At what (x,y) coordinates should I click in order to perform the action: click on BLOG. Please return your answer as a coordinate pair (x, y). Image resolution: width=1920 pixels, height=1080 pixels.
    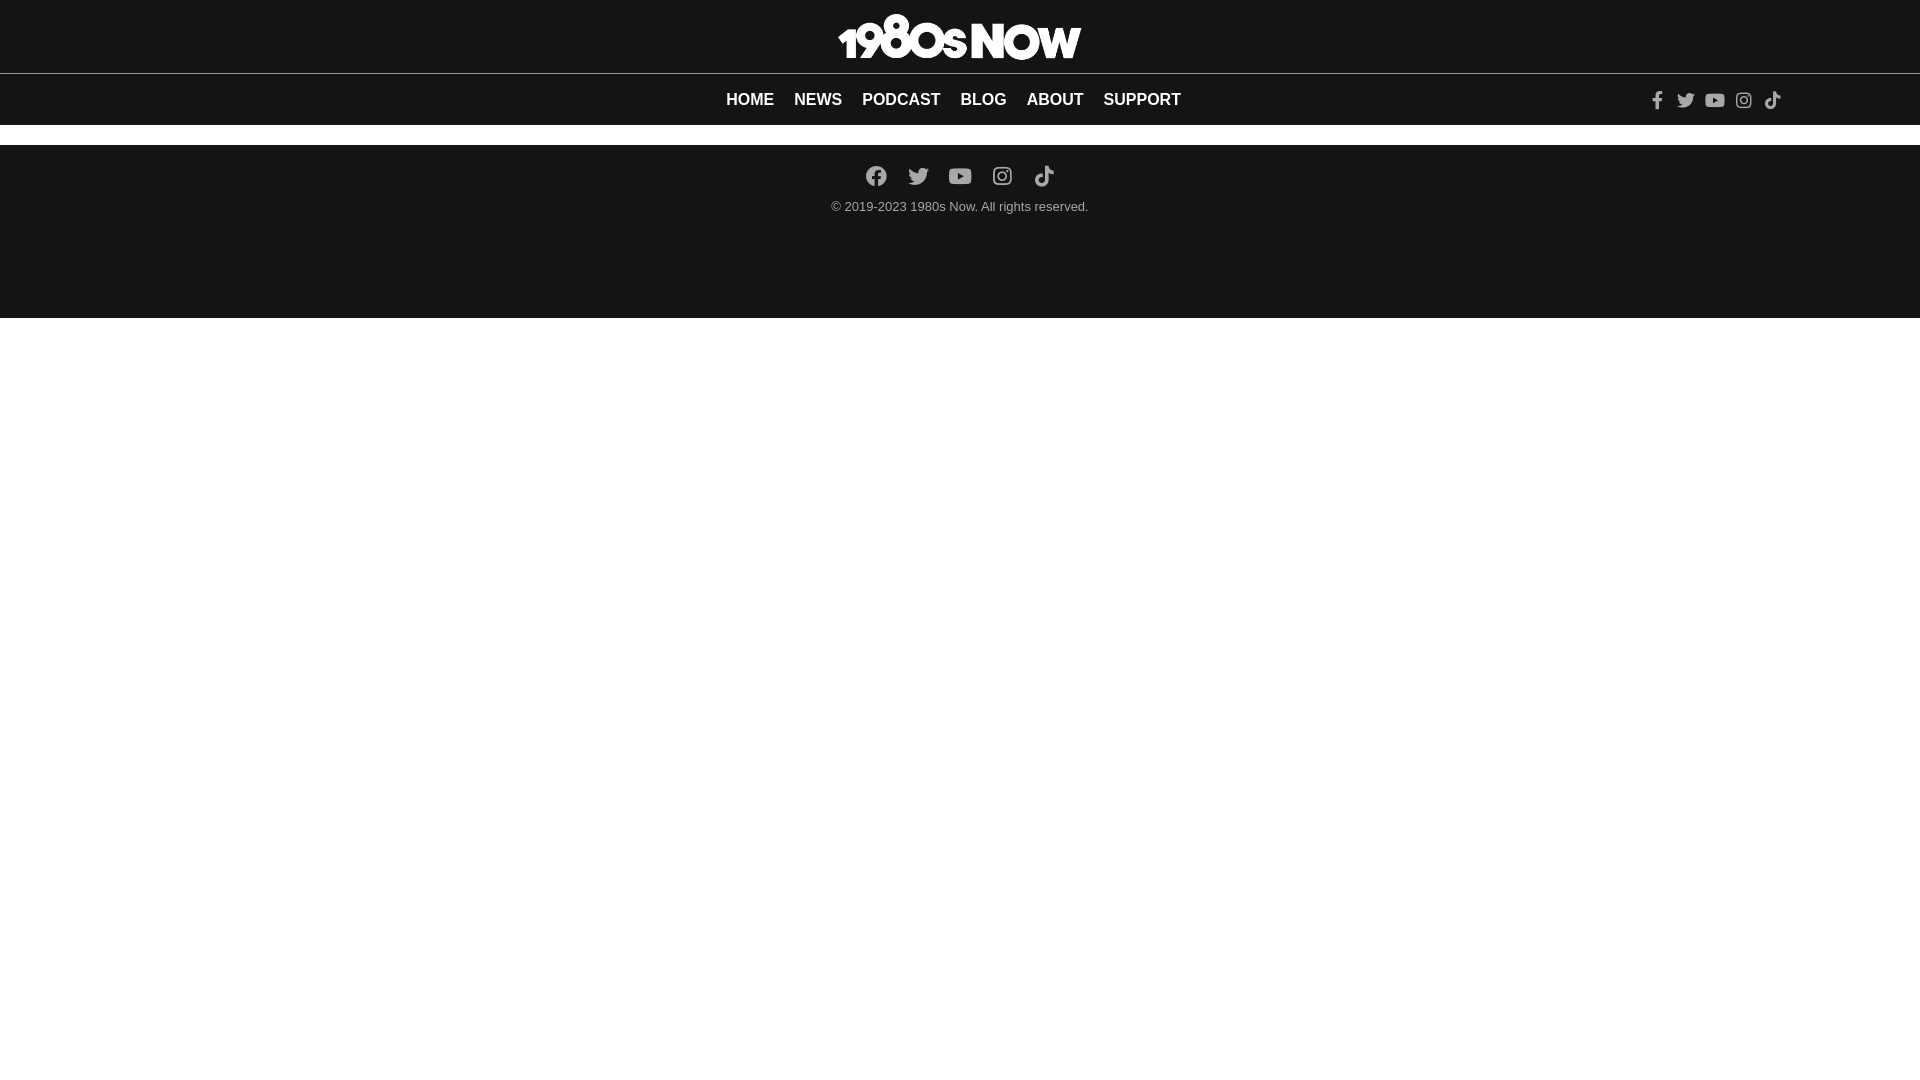
    Looking at the image, I should click on (983, 100).